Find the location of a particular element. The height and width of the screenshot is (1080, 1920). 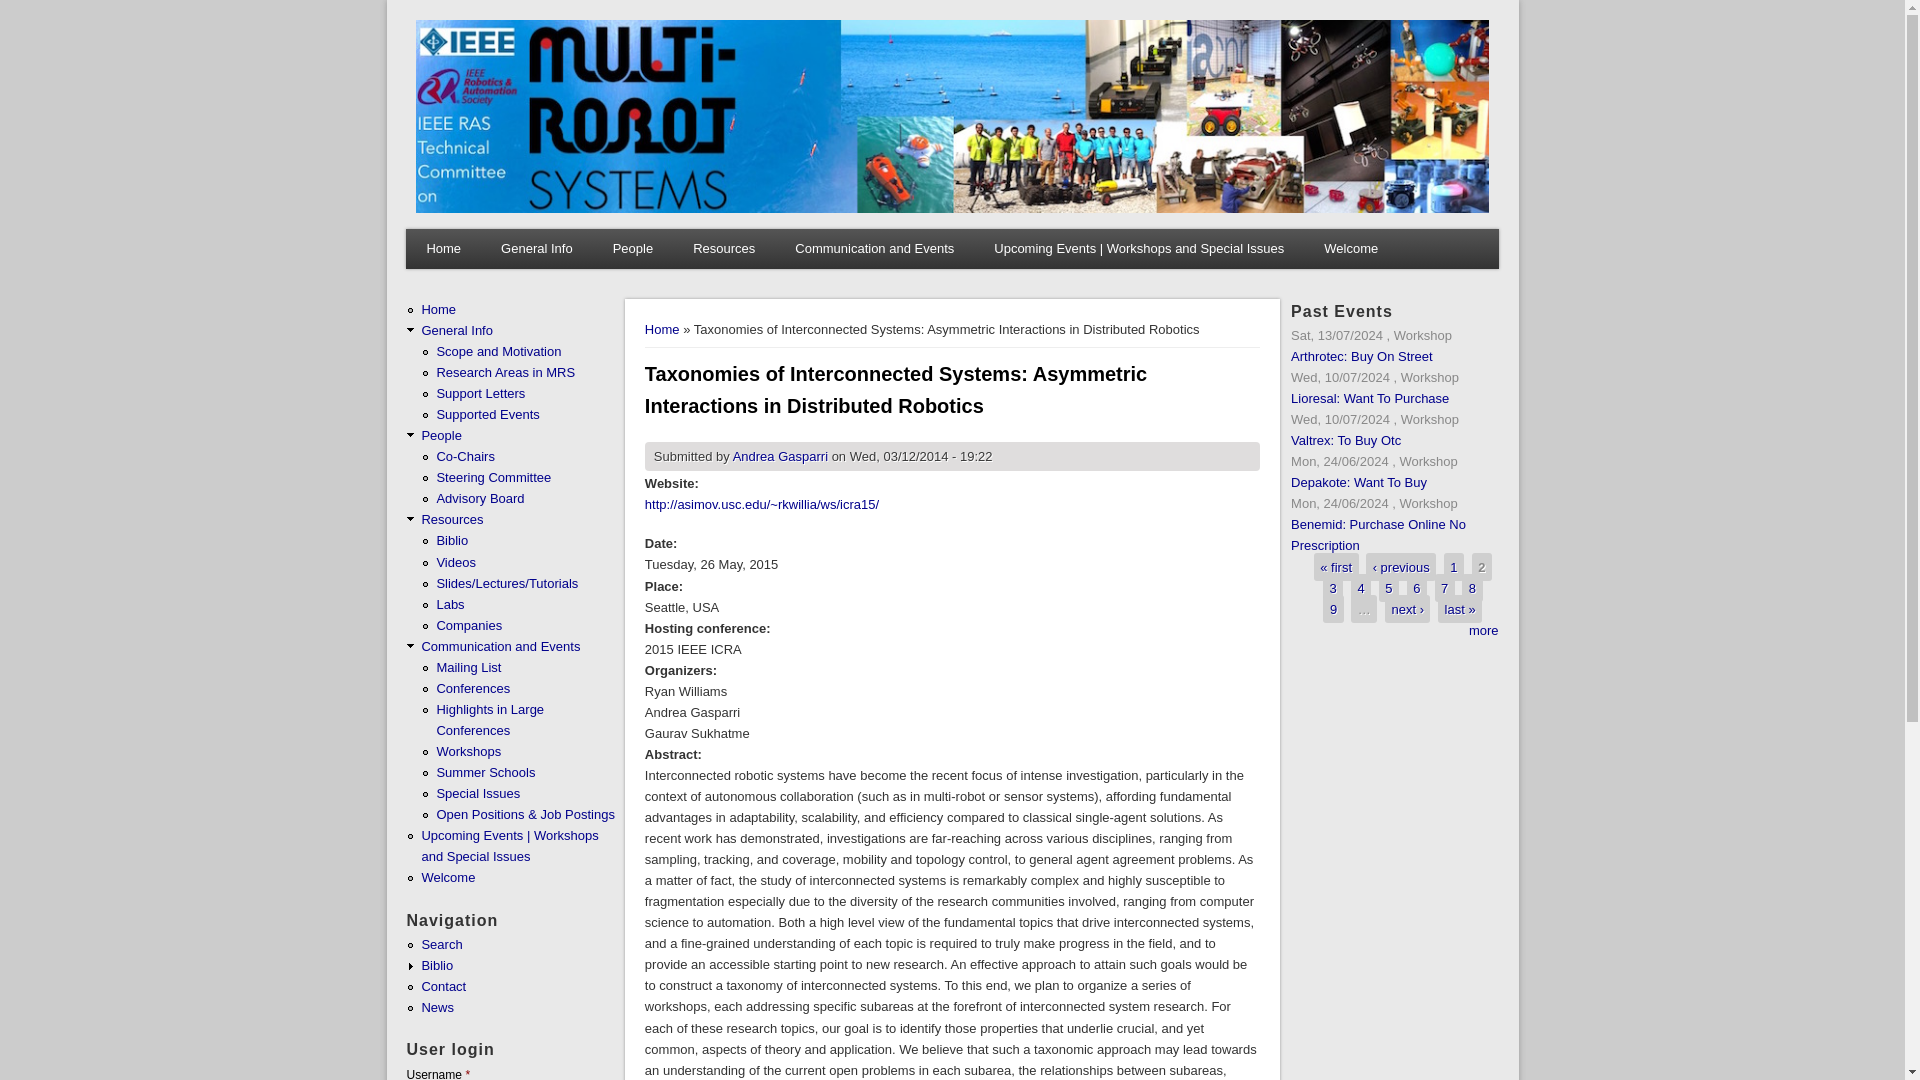

Home is located at coordinates (438, 310).